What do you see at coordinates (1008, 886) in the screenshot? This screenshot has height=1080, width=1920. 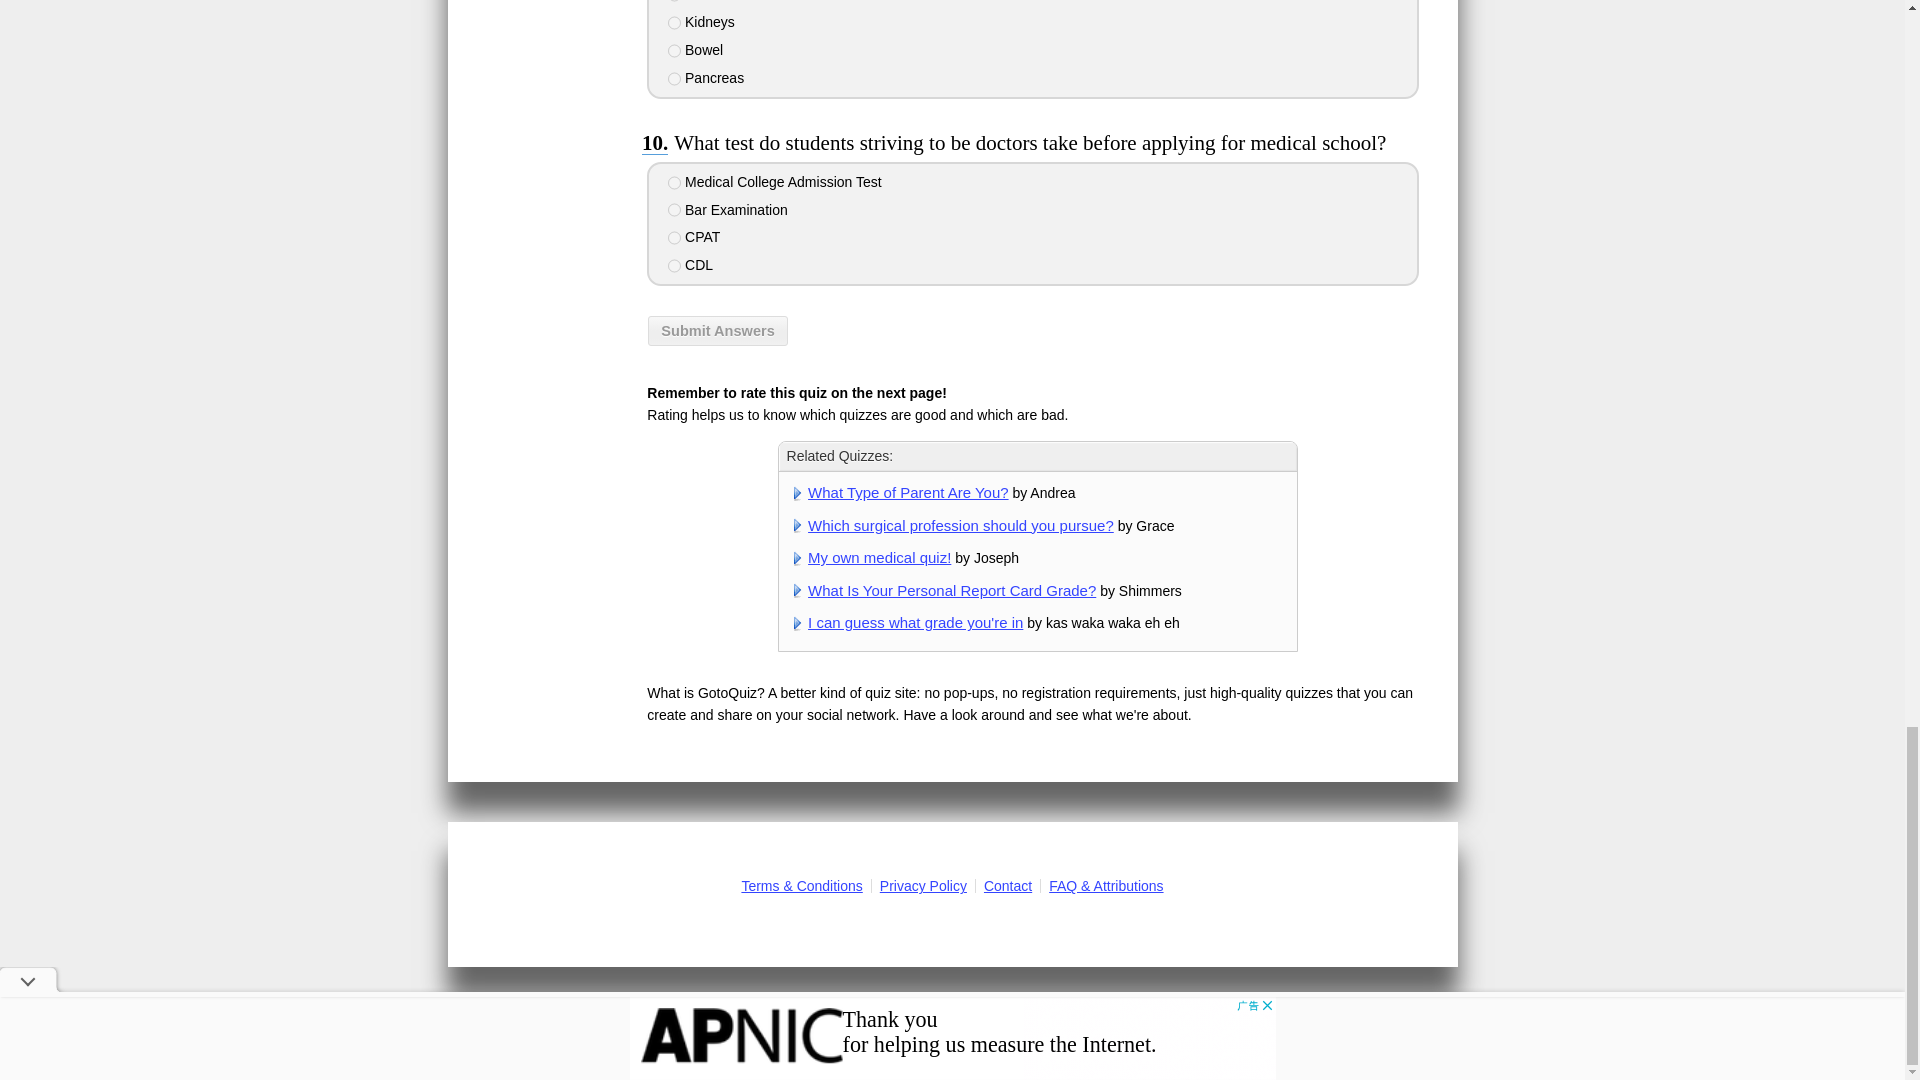 I see `Contact` at bounding box center [1008, 886].